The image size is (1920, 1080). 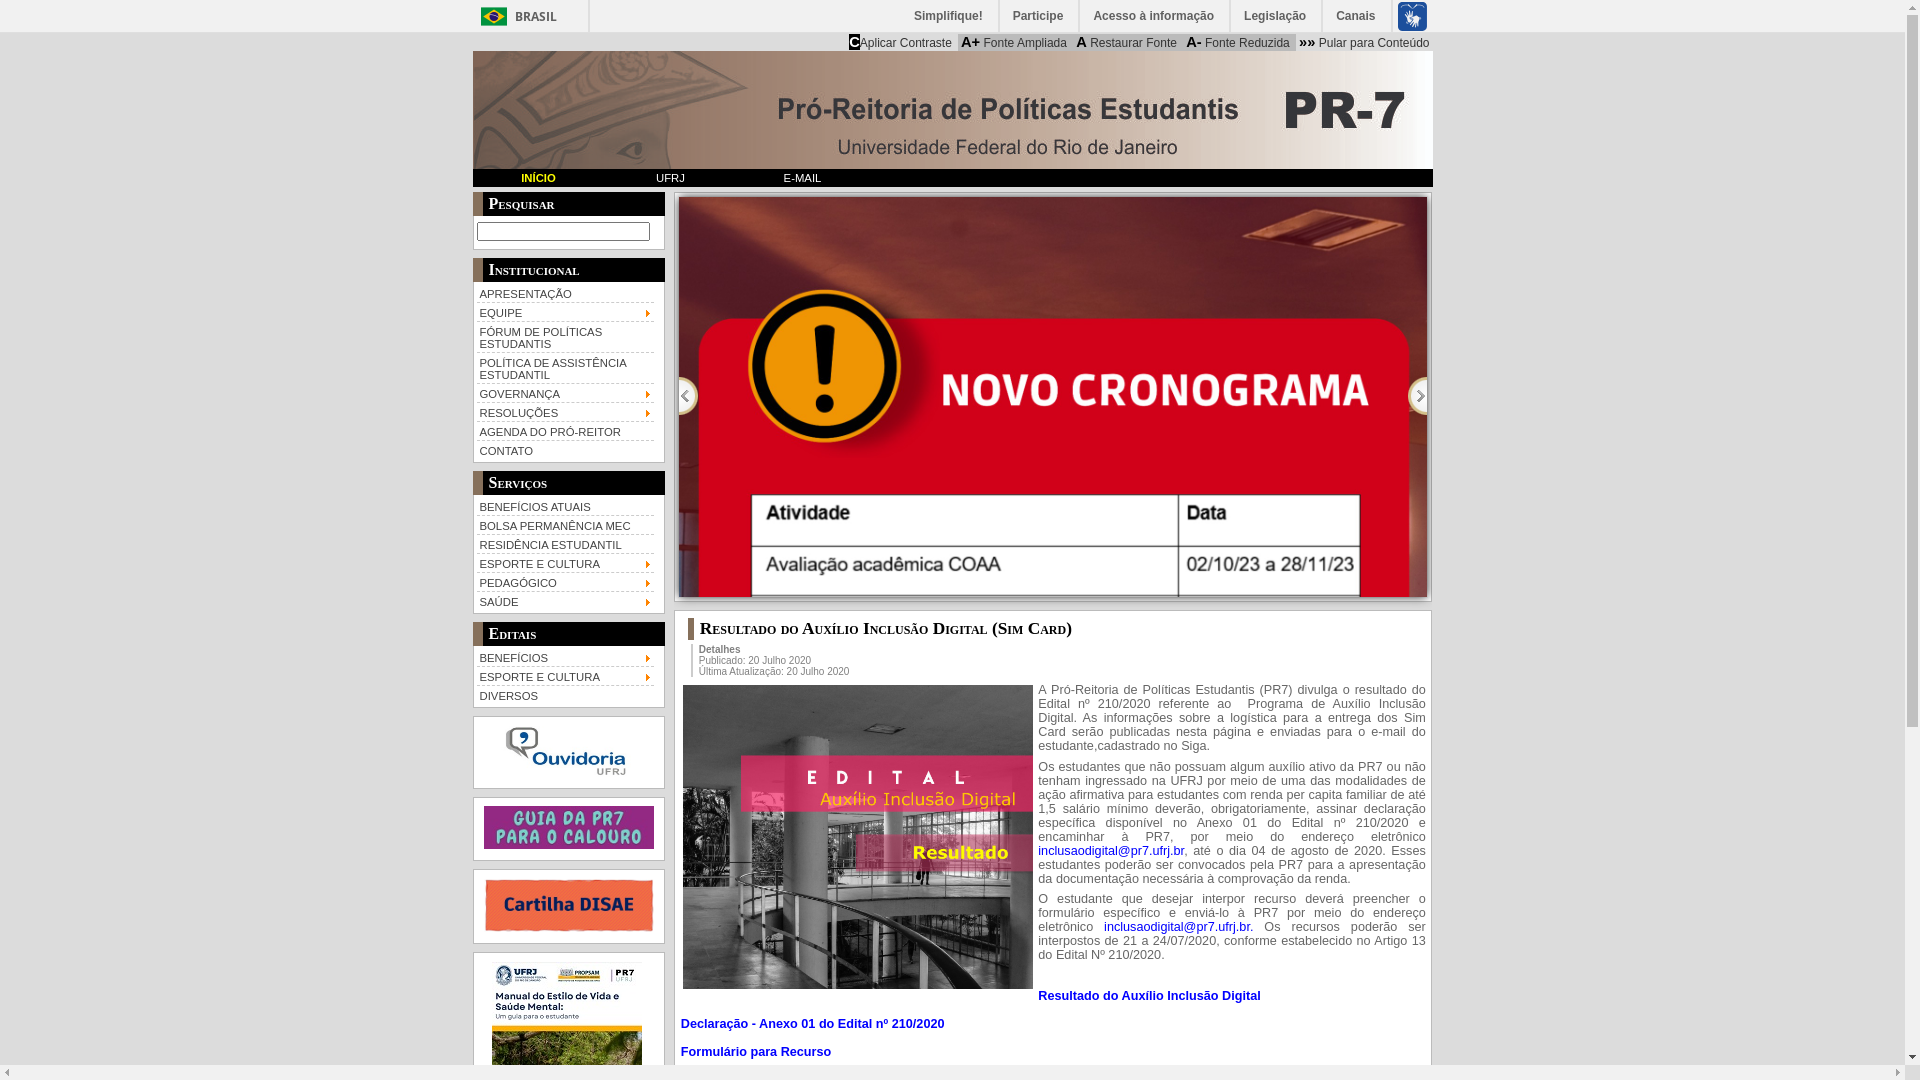 I want to click on CONTATO, so click(x=565, y=450).